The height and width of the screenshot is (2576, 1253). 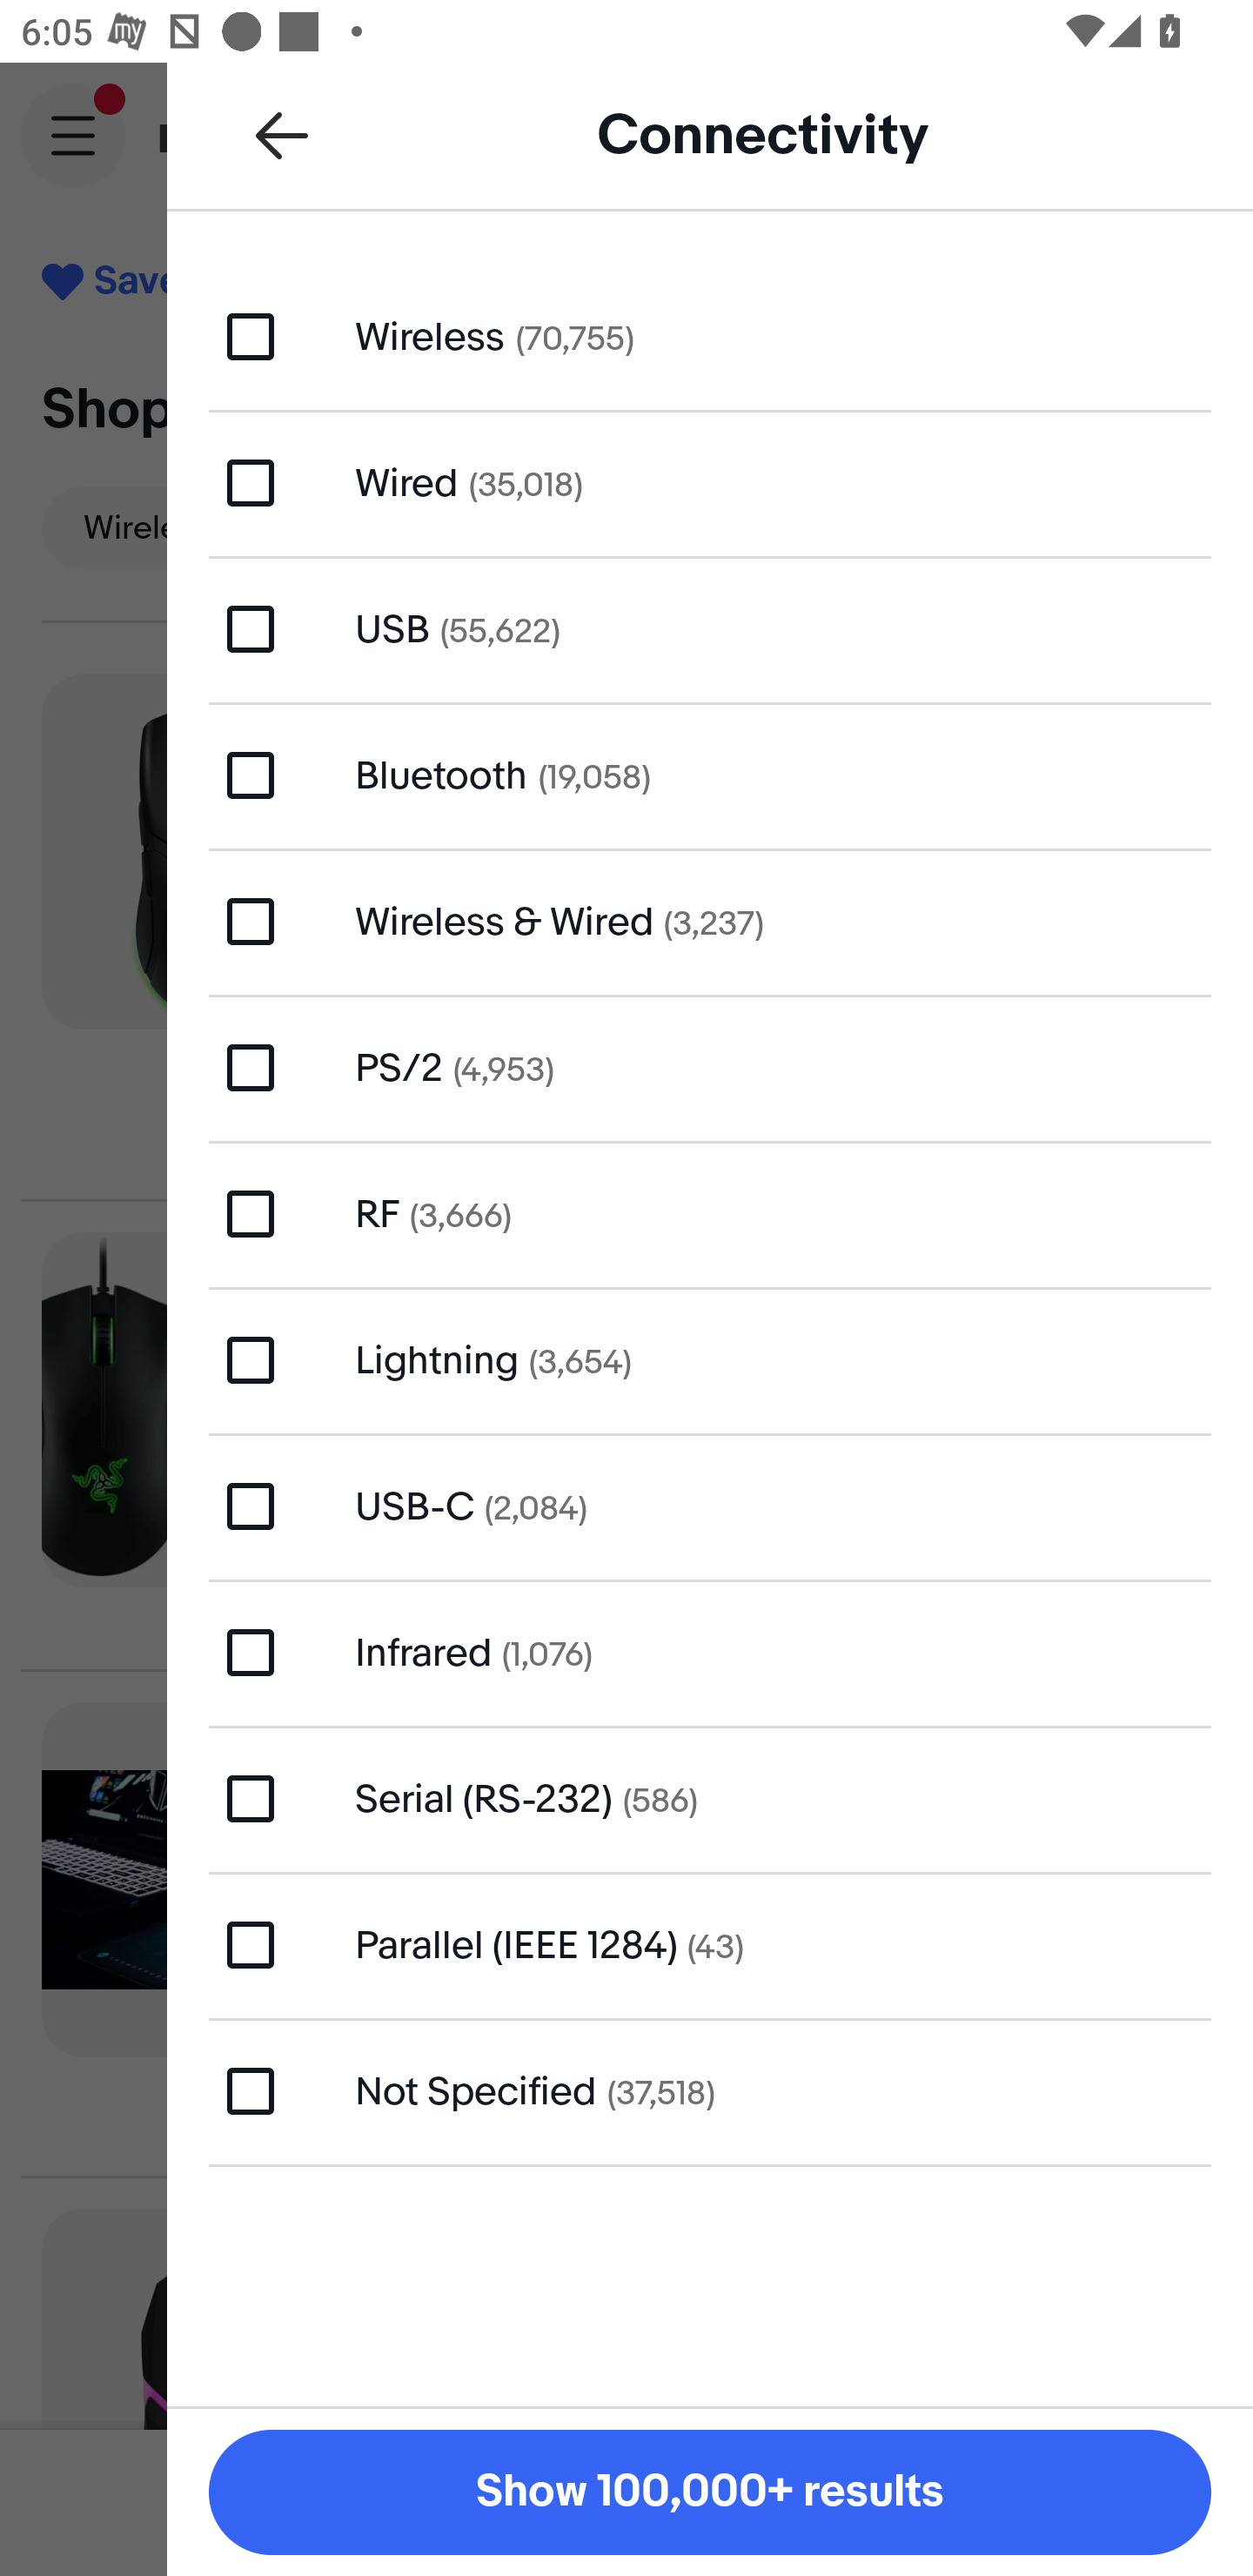 I want to click on RF (3,666), so click(x=710, y=1215).